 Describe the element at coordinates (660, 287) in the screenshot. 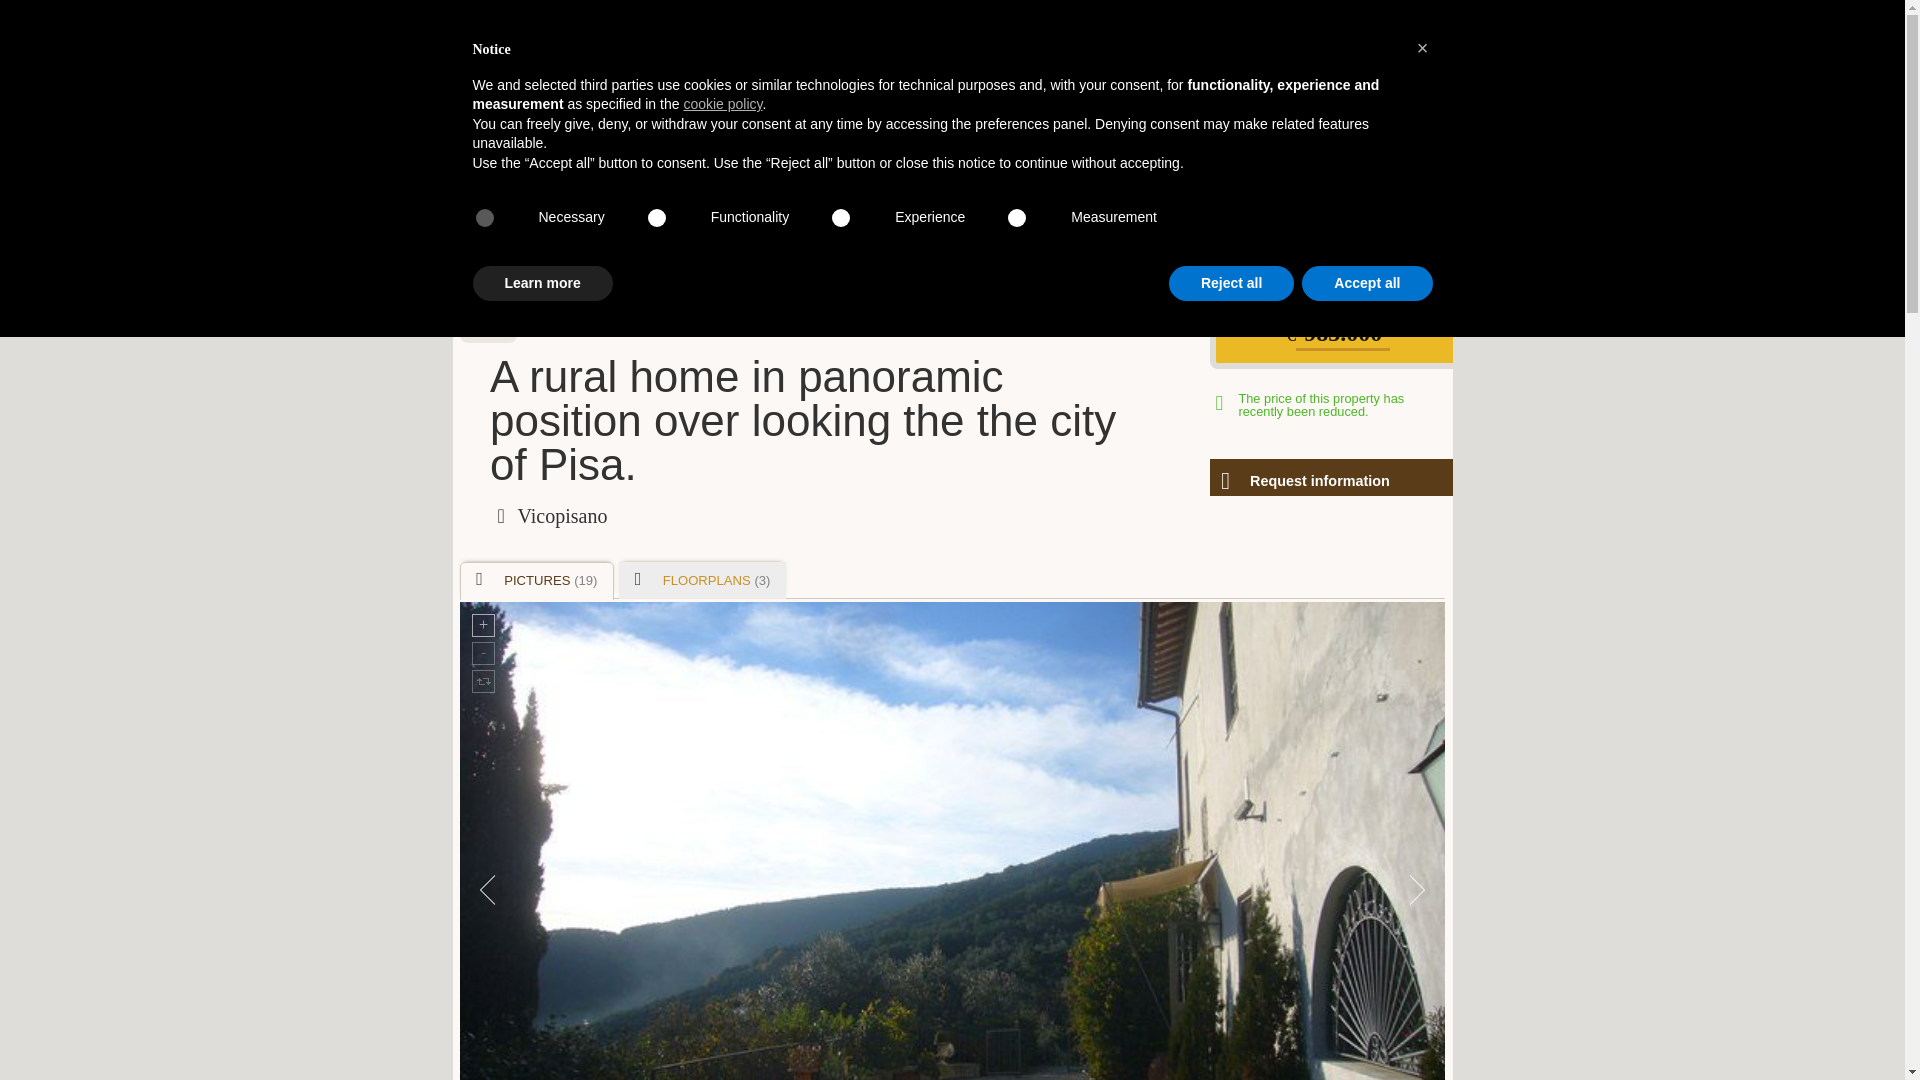

I see `PROPERTIES` at that location.